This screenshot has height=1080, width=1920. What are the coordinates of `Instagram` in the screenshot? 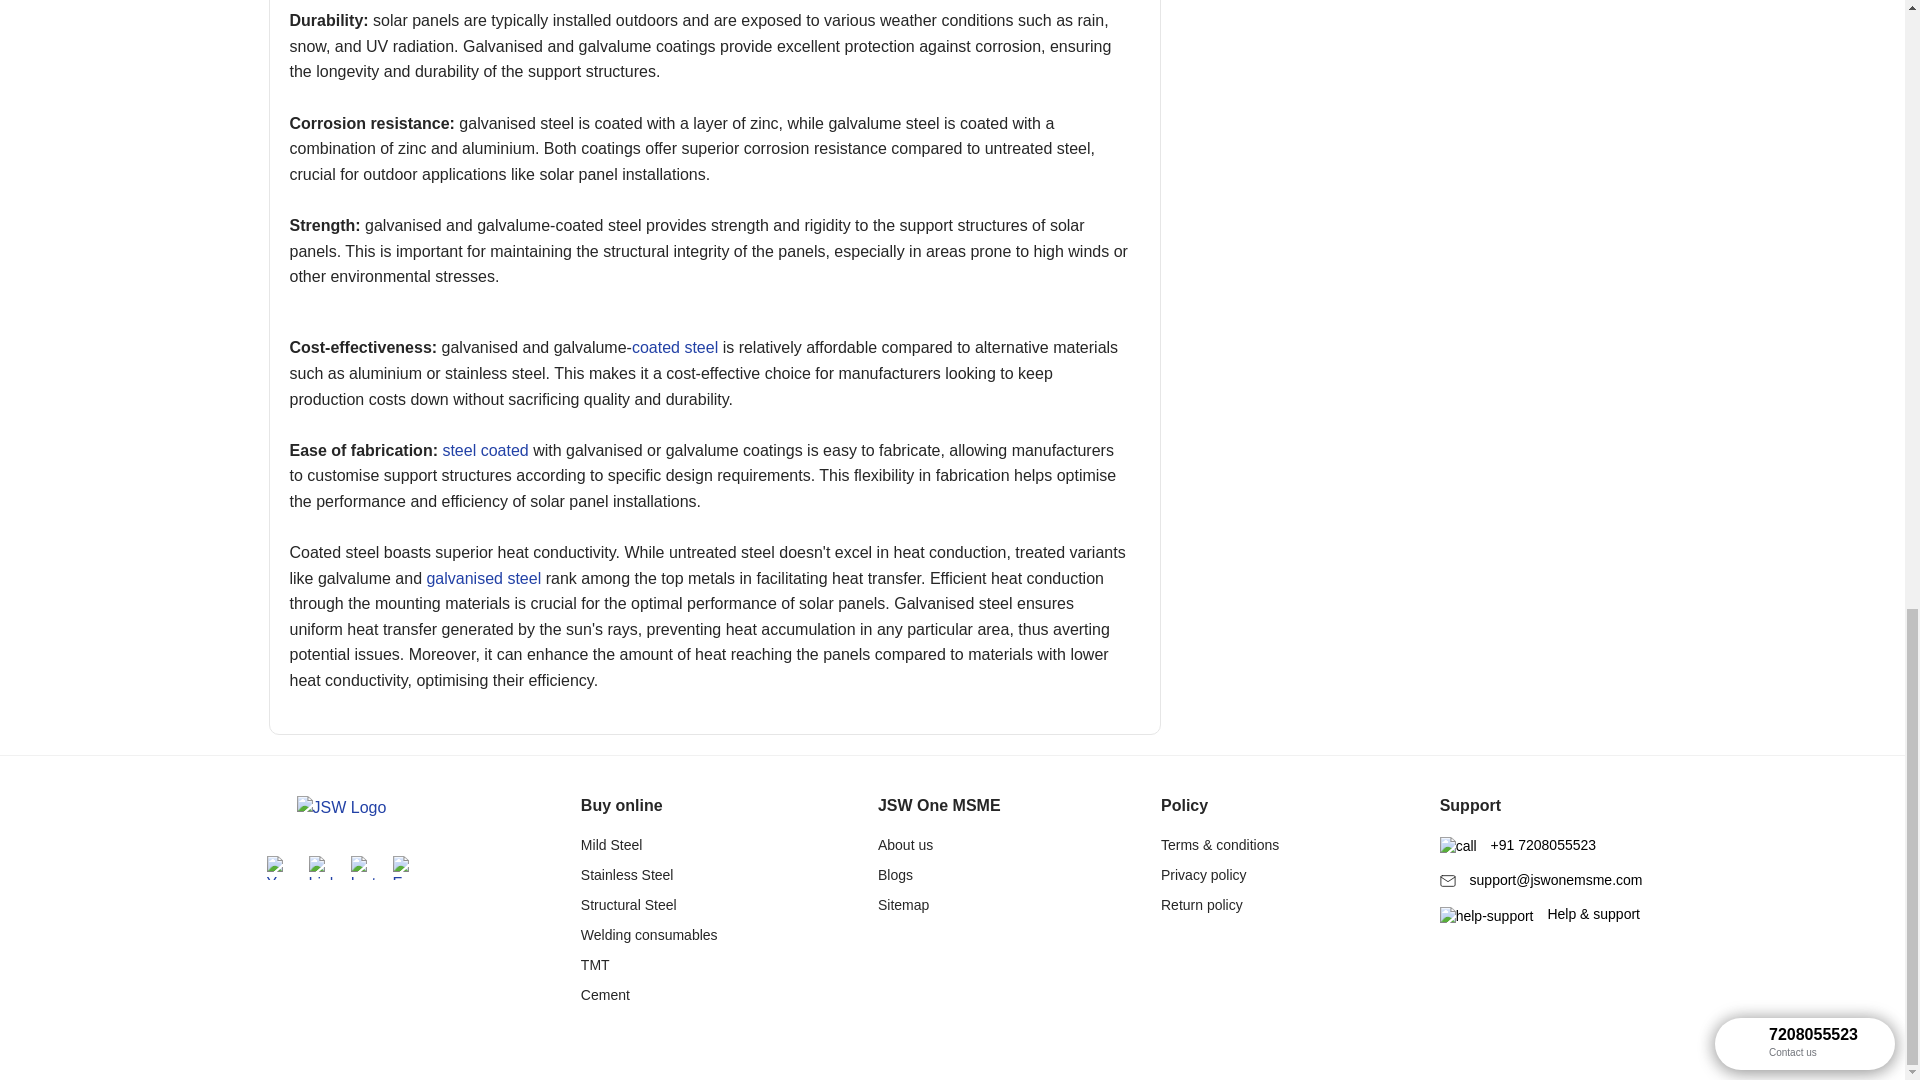 It's located at (362, 868).